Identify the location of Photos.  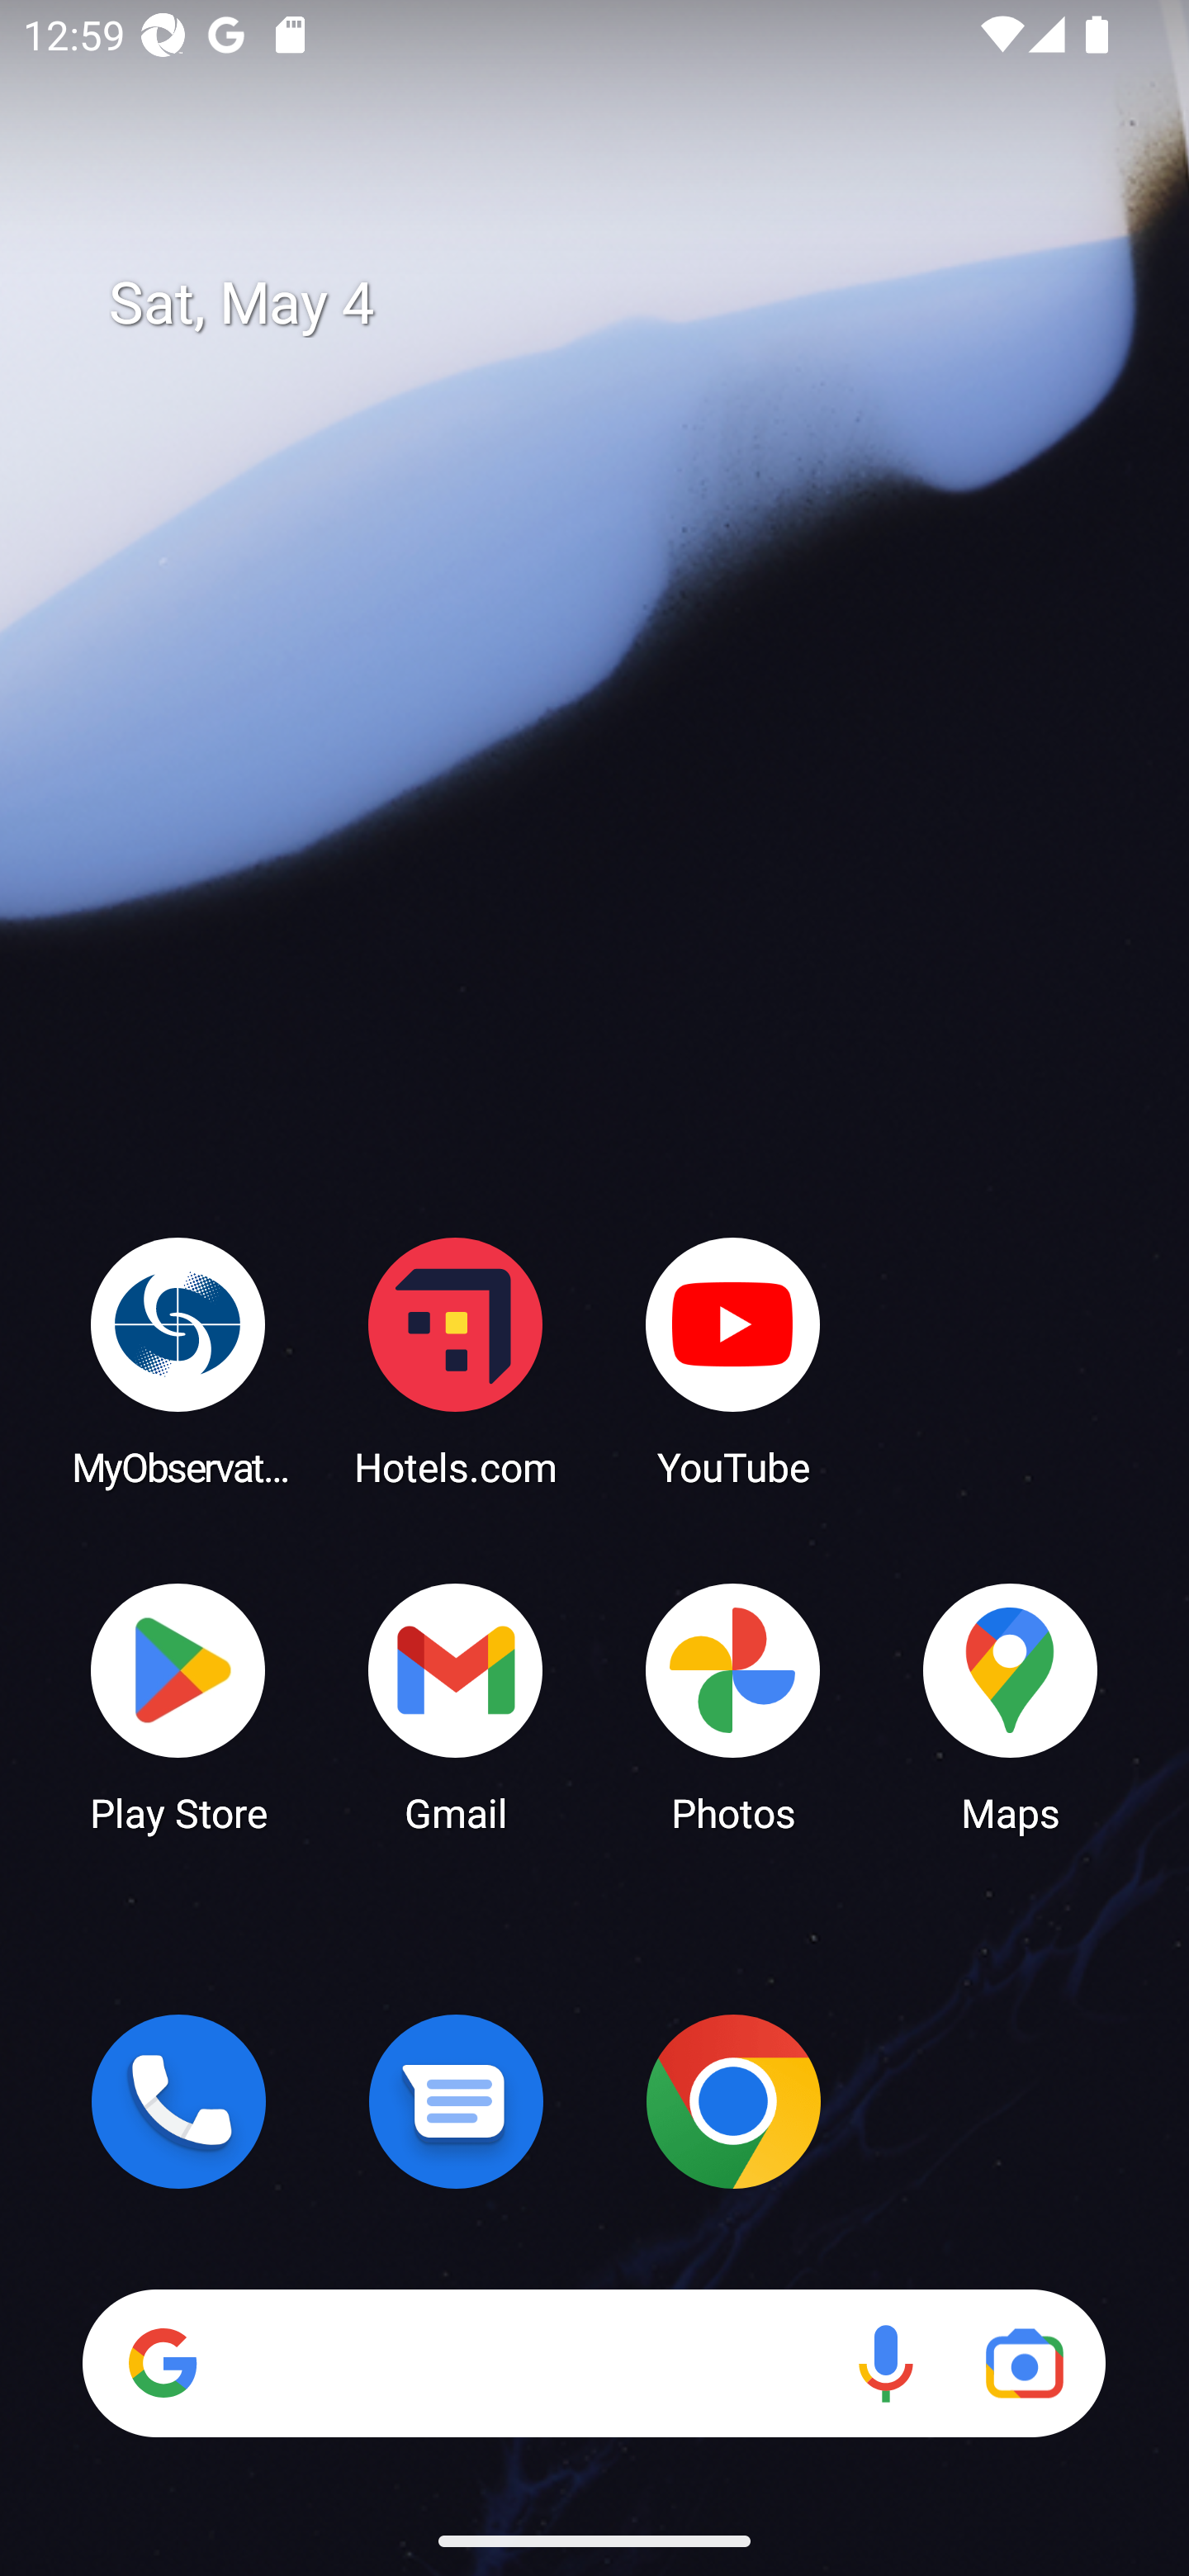
(733, 1706).